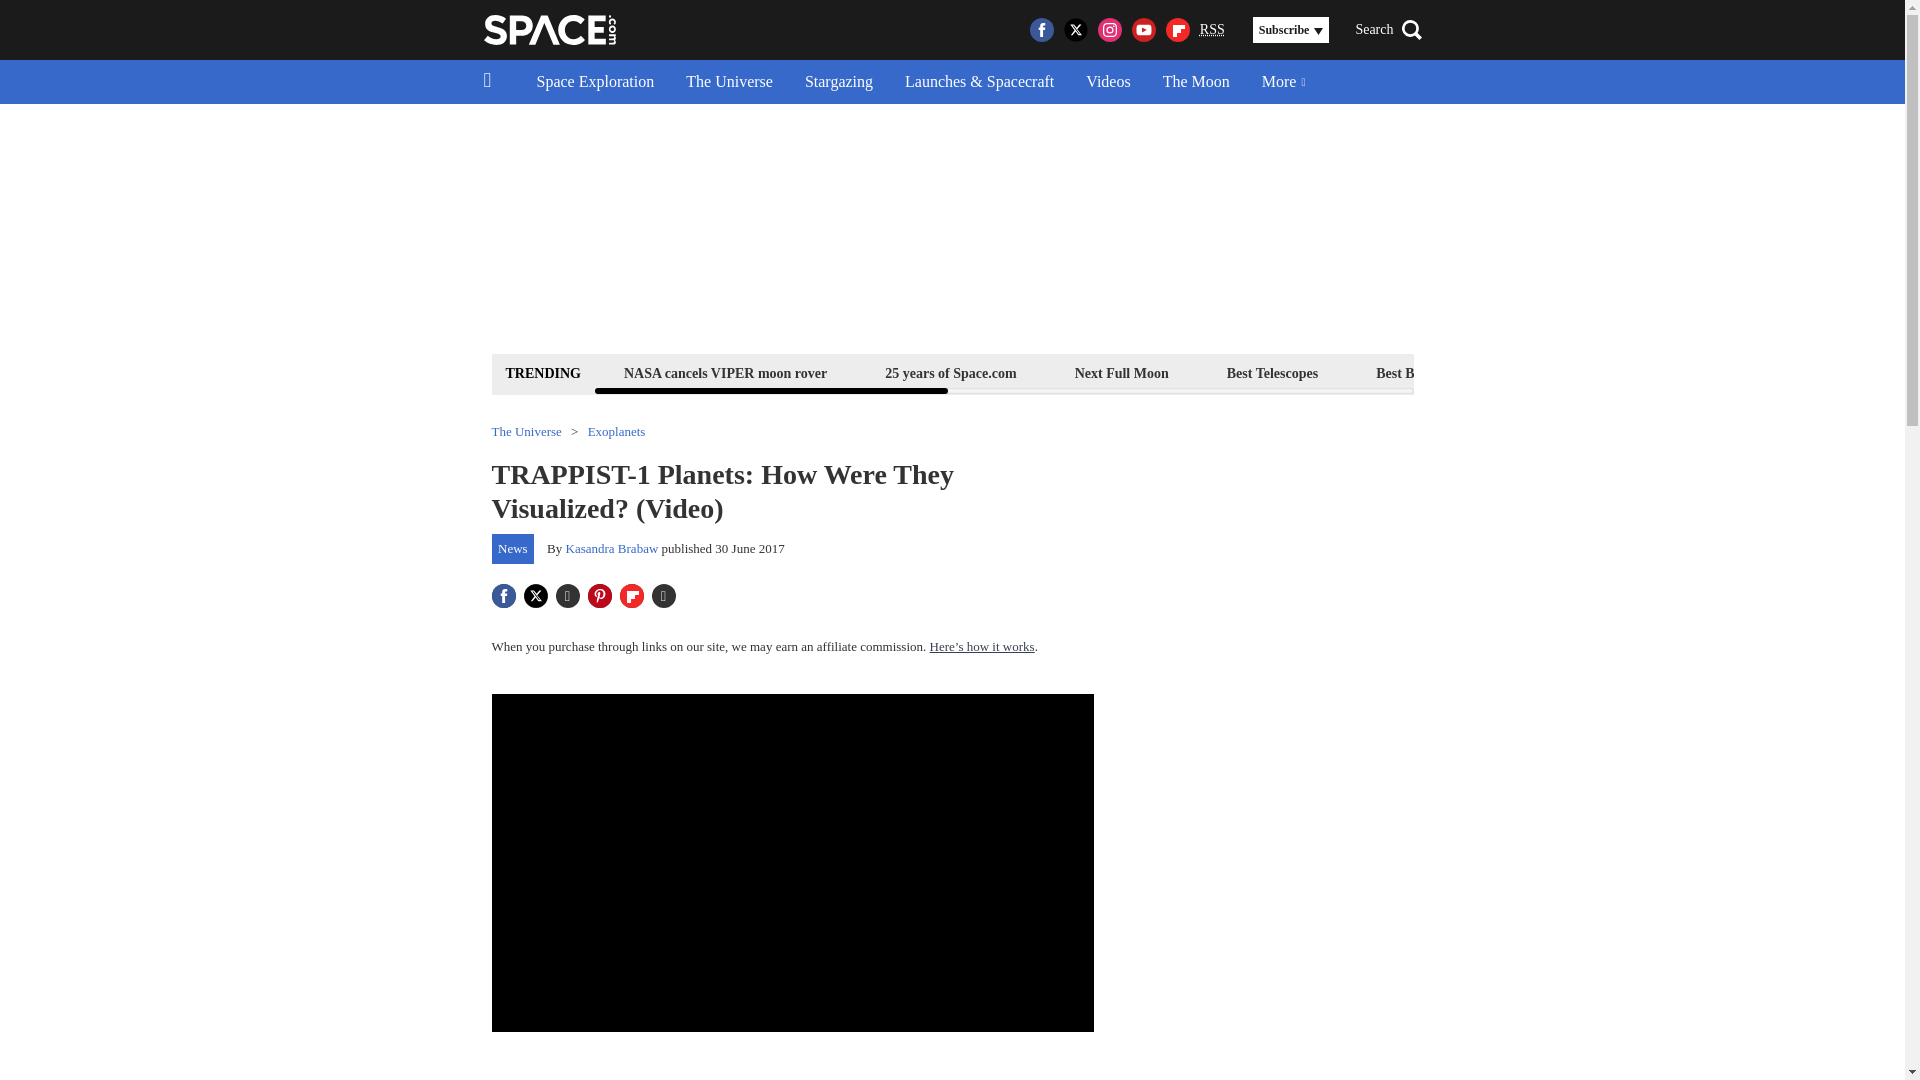  Describe the element at coordinates (730, 82) in the screenshot. I see `The Universe` at that location.